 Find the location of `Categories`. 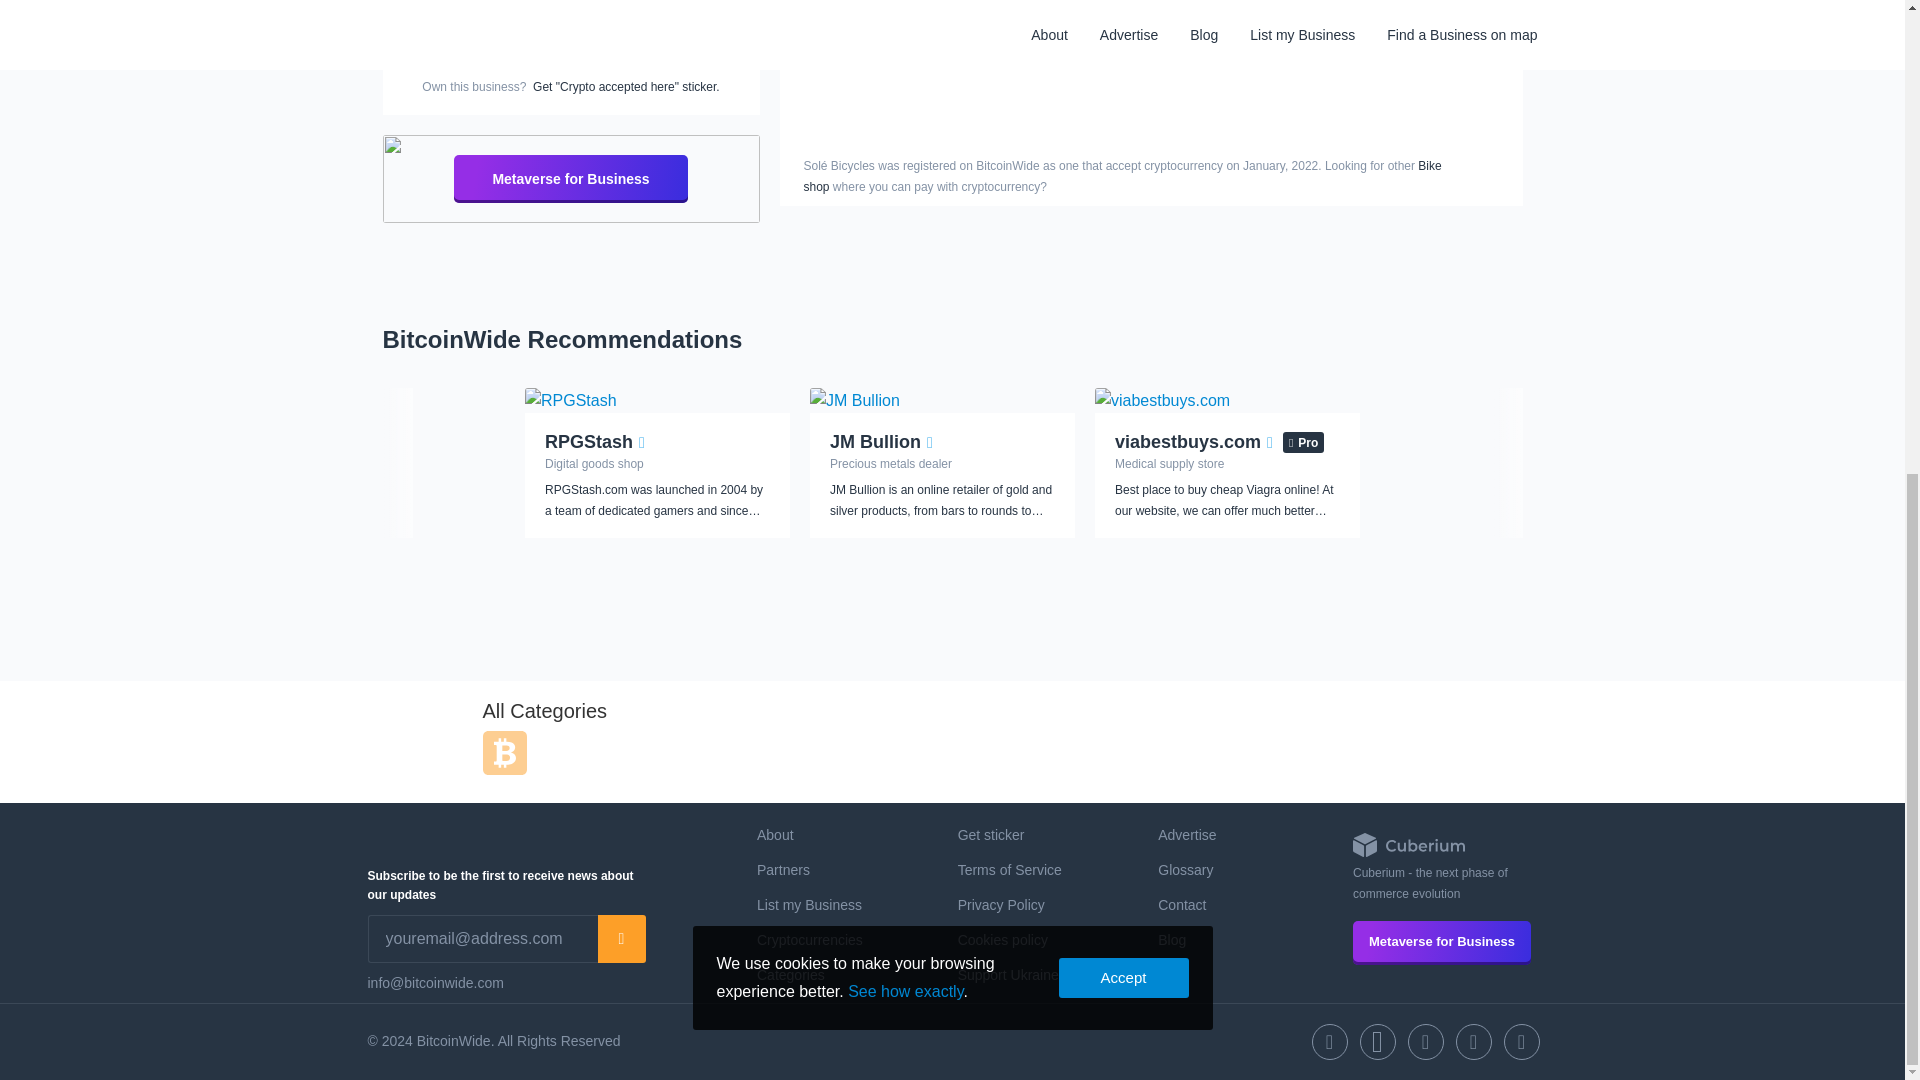

Categories is located at coordinates (790, 974).